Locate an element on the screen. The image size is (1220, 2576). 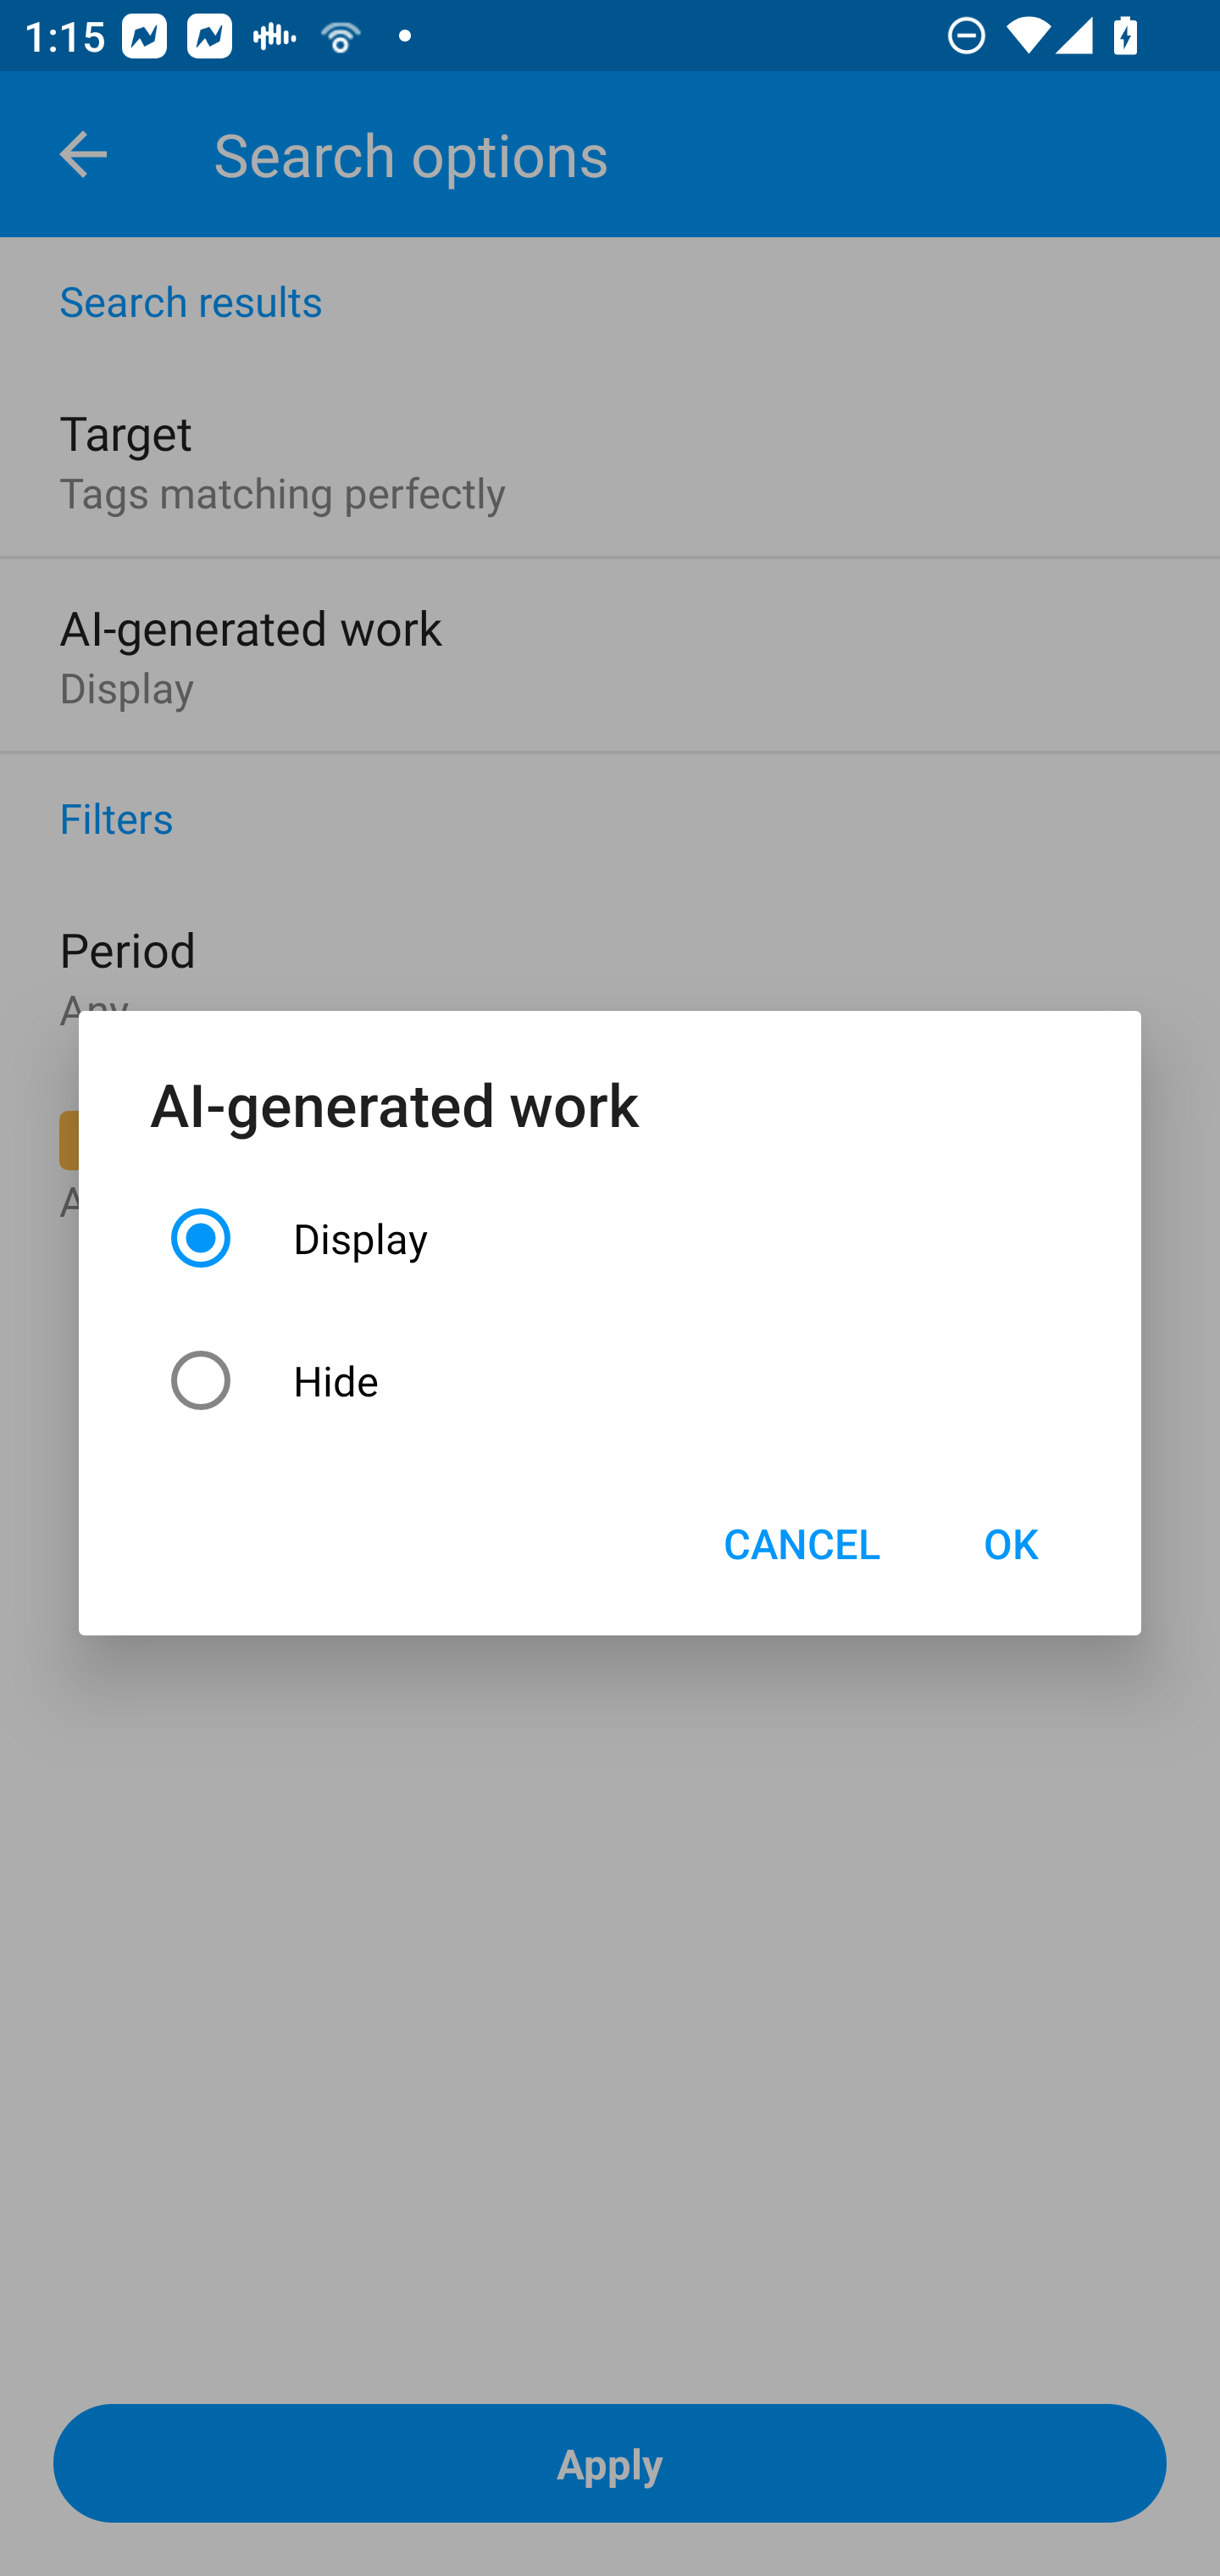
OK is located at coordinates (1010, 1542).